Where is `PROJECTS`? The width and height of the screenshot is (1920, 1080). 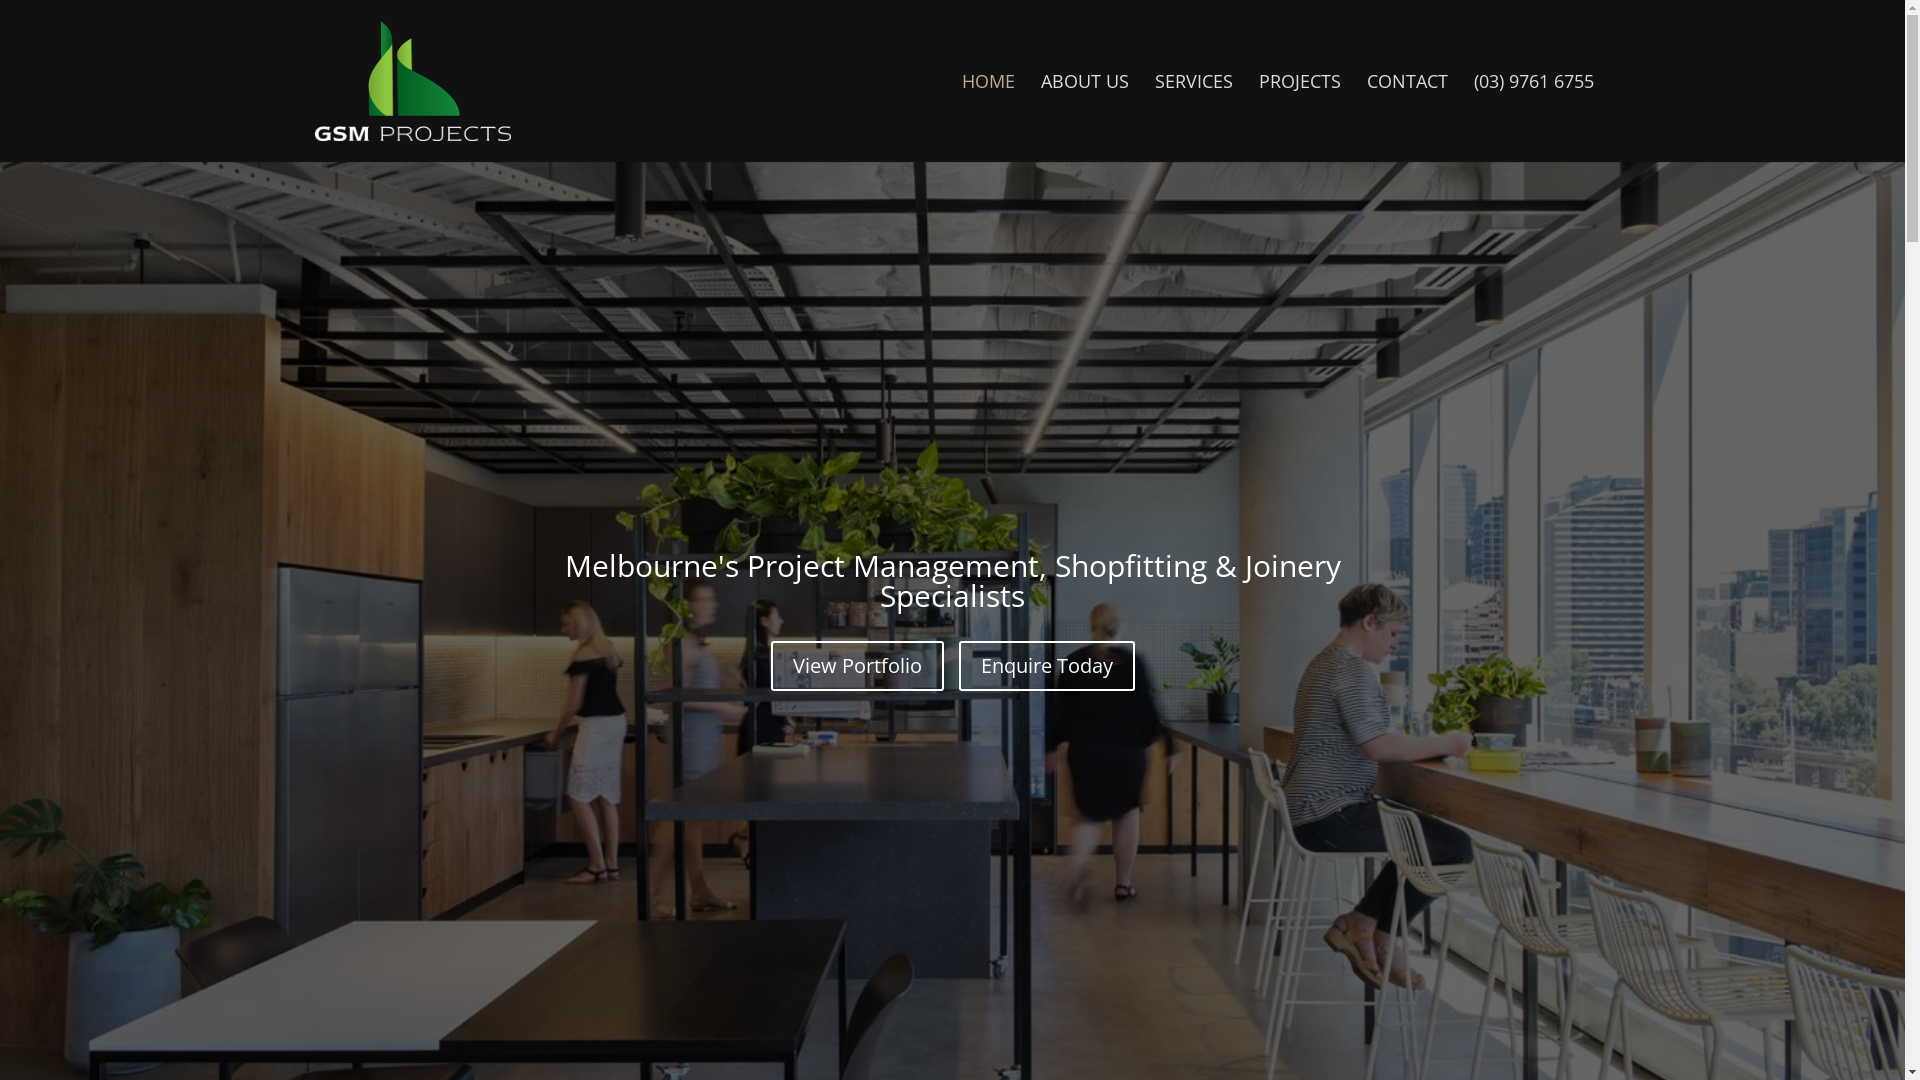 PROJECTS is located at coordinates (1300, 118).